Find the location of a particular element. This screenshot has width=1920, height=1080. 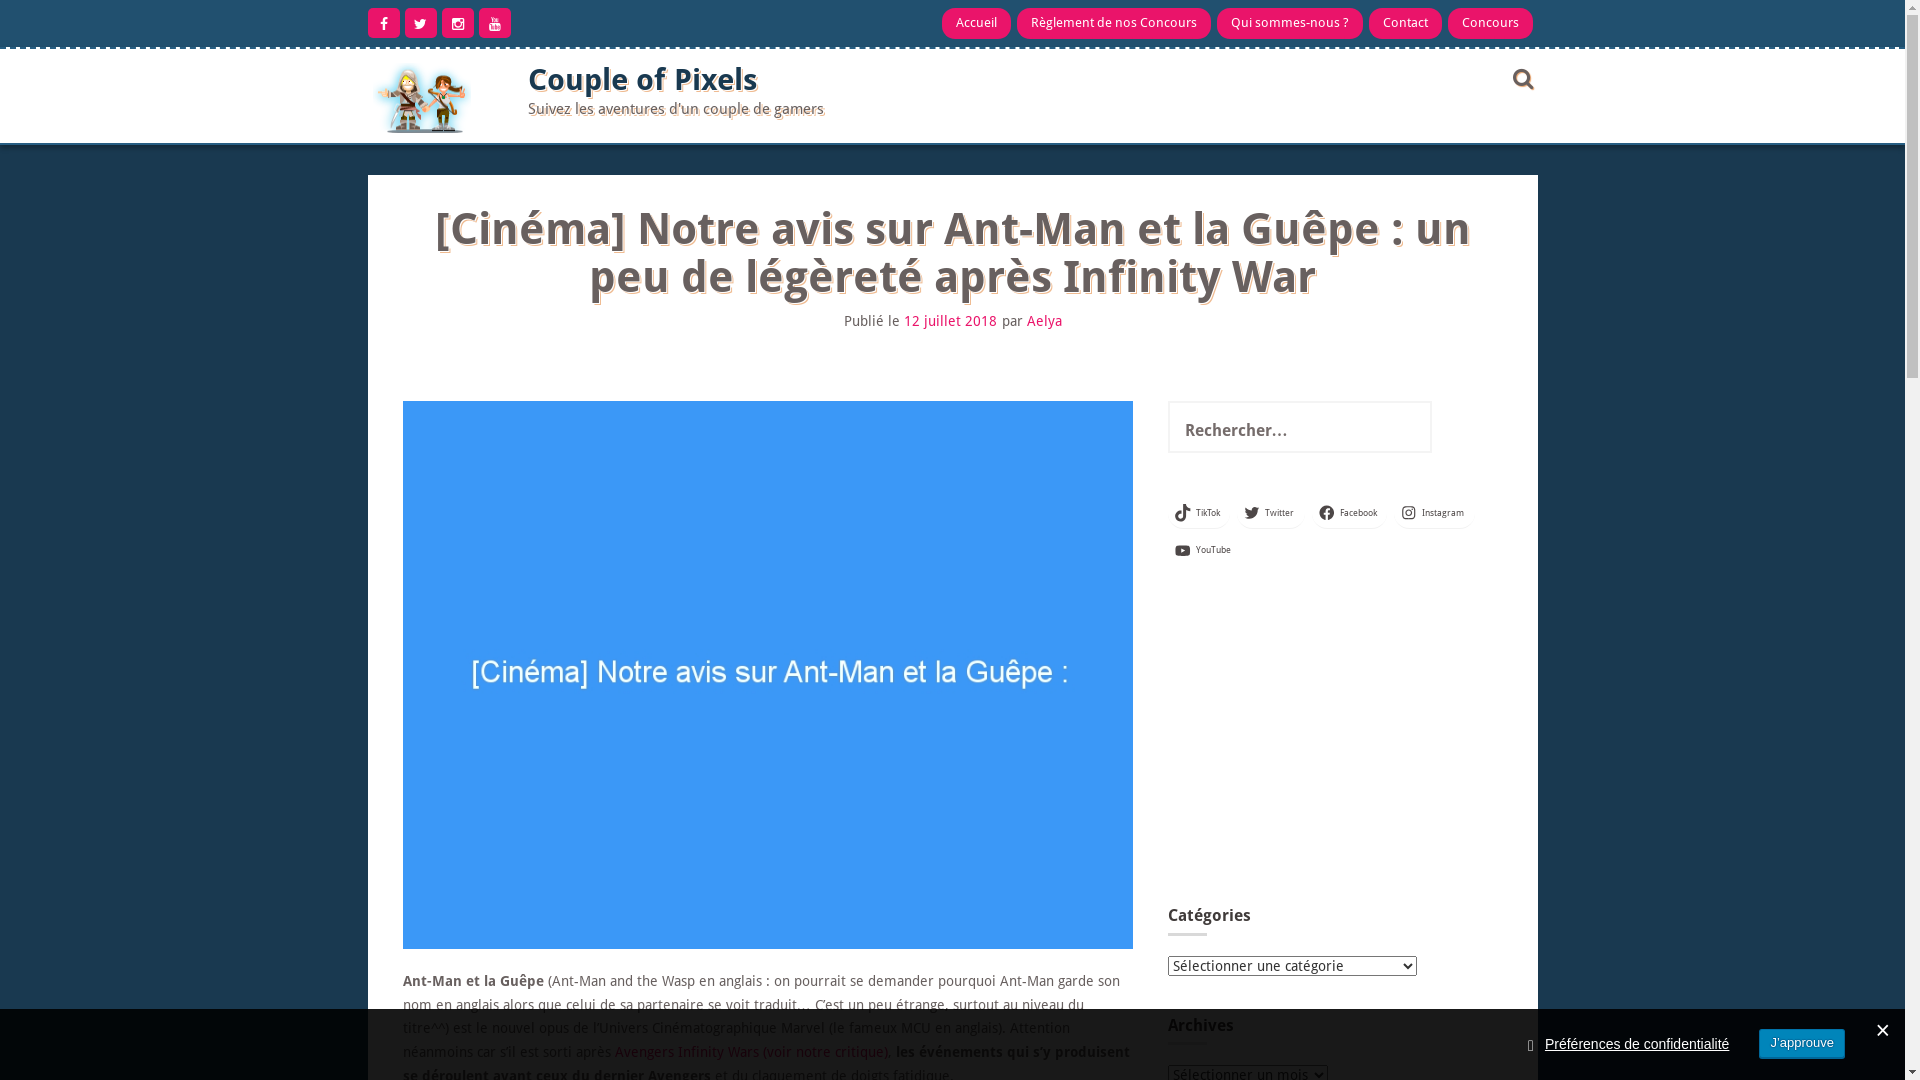

Twitter is located at coordinates (1271, 513).